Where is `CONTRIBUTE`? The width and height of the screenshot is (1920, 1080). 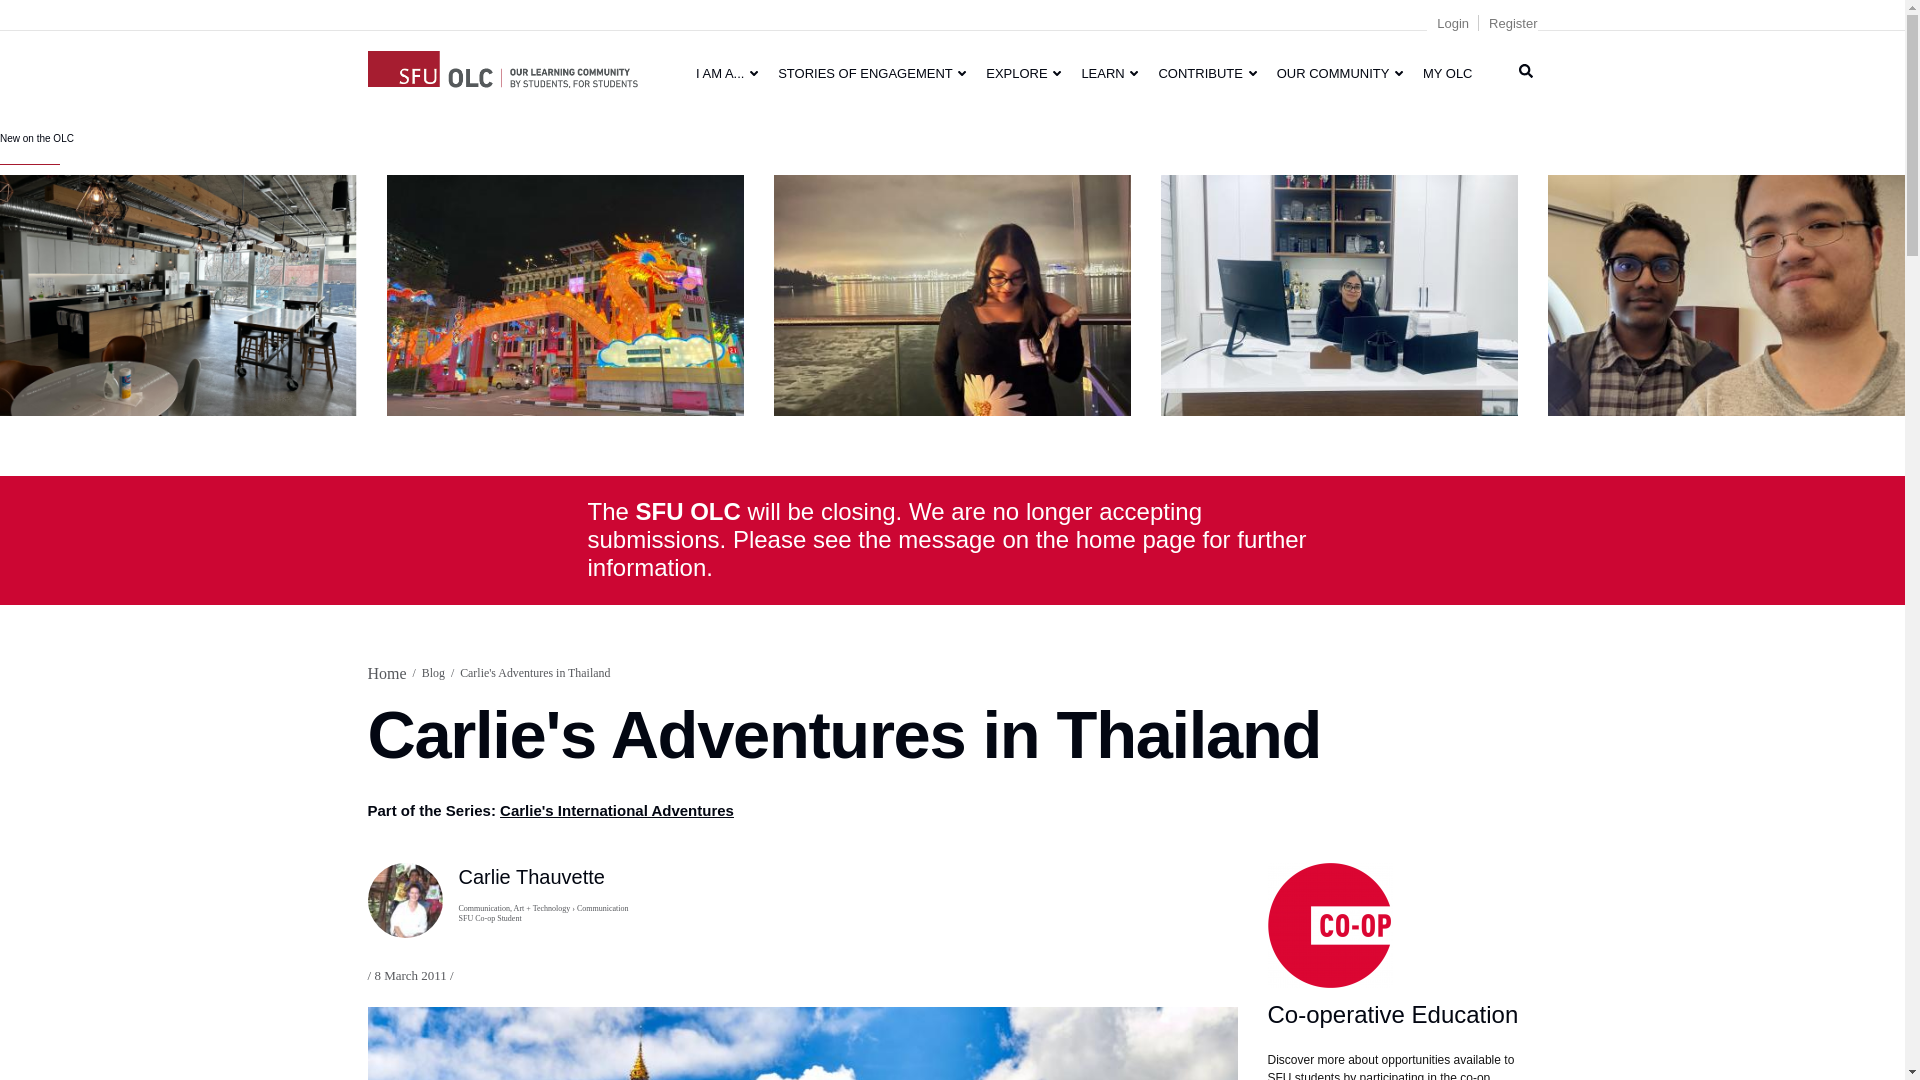 CONTRIBUTE is located at coordinates (1206, 73).